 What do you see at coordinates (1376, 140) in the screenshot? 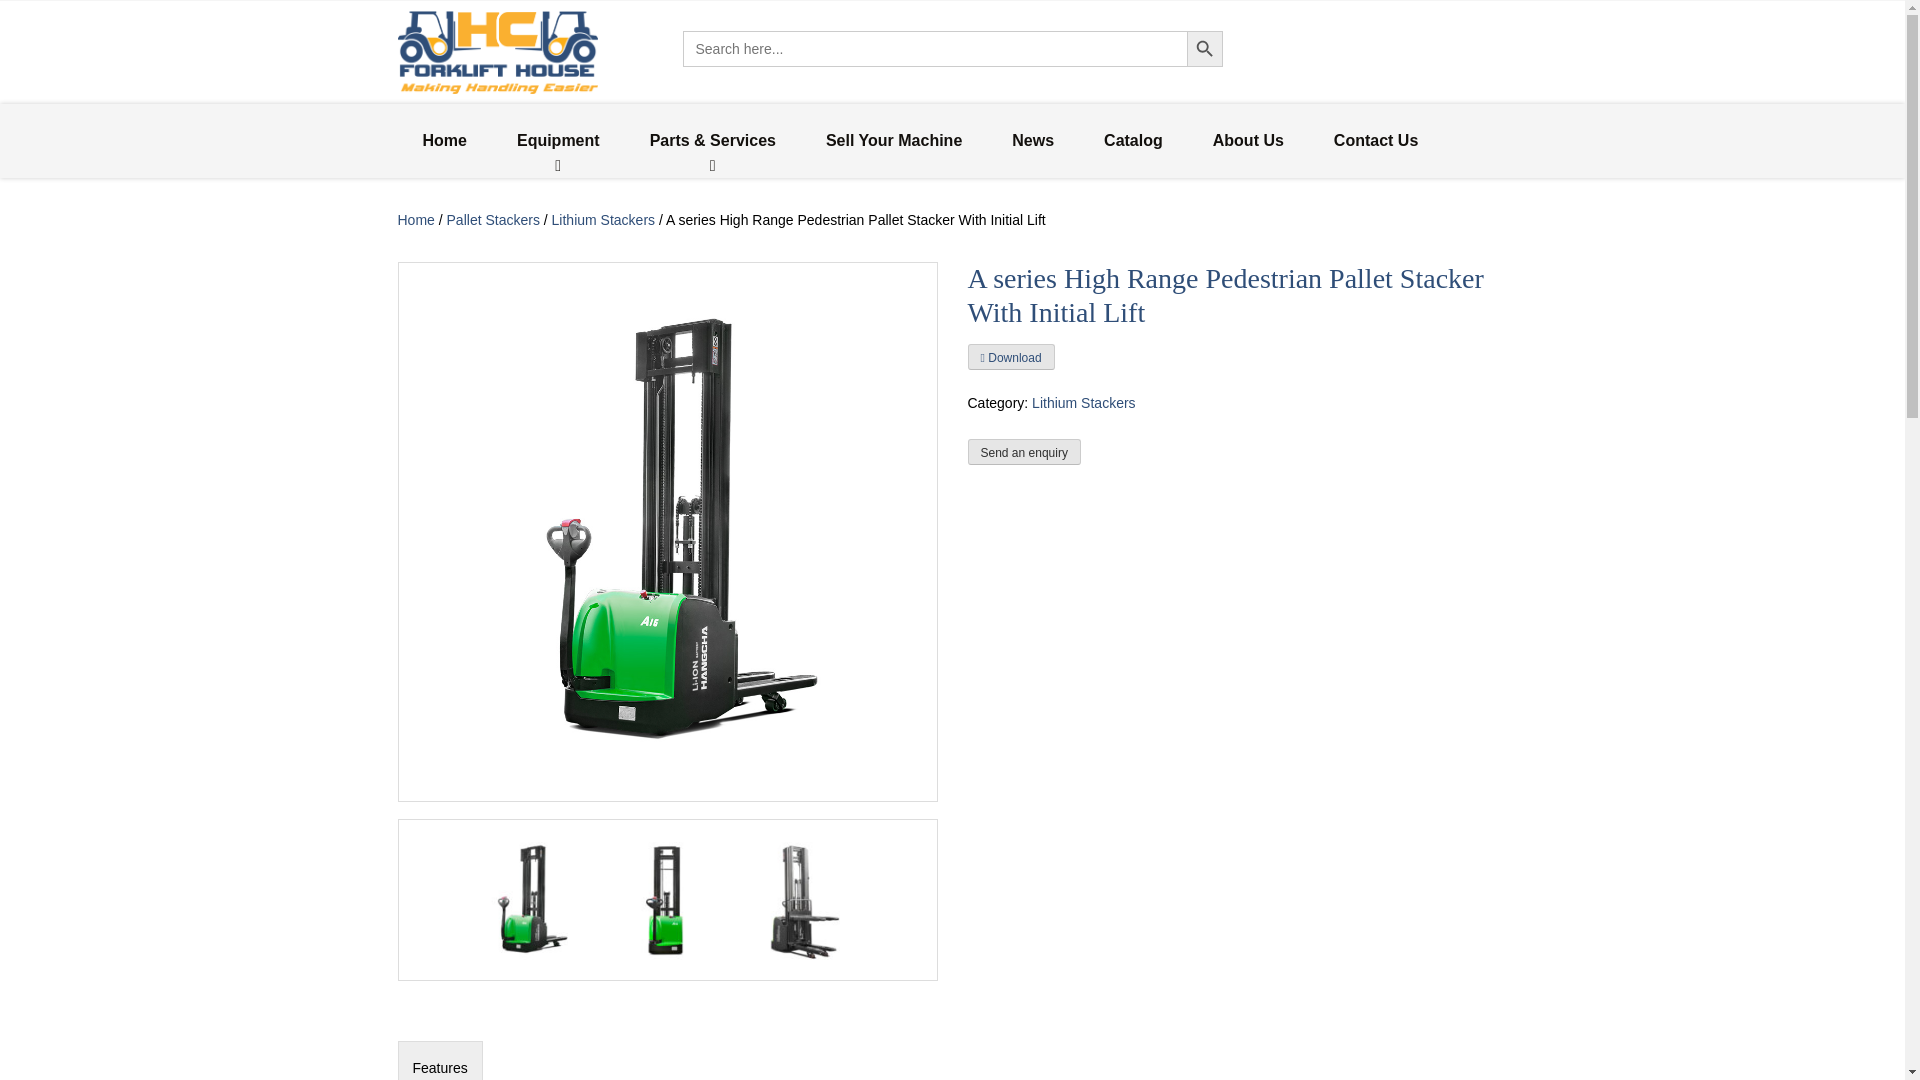
I see `Contact Us` at bounding box center [1376, 140].